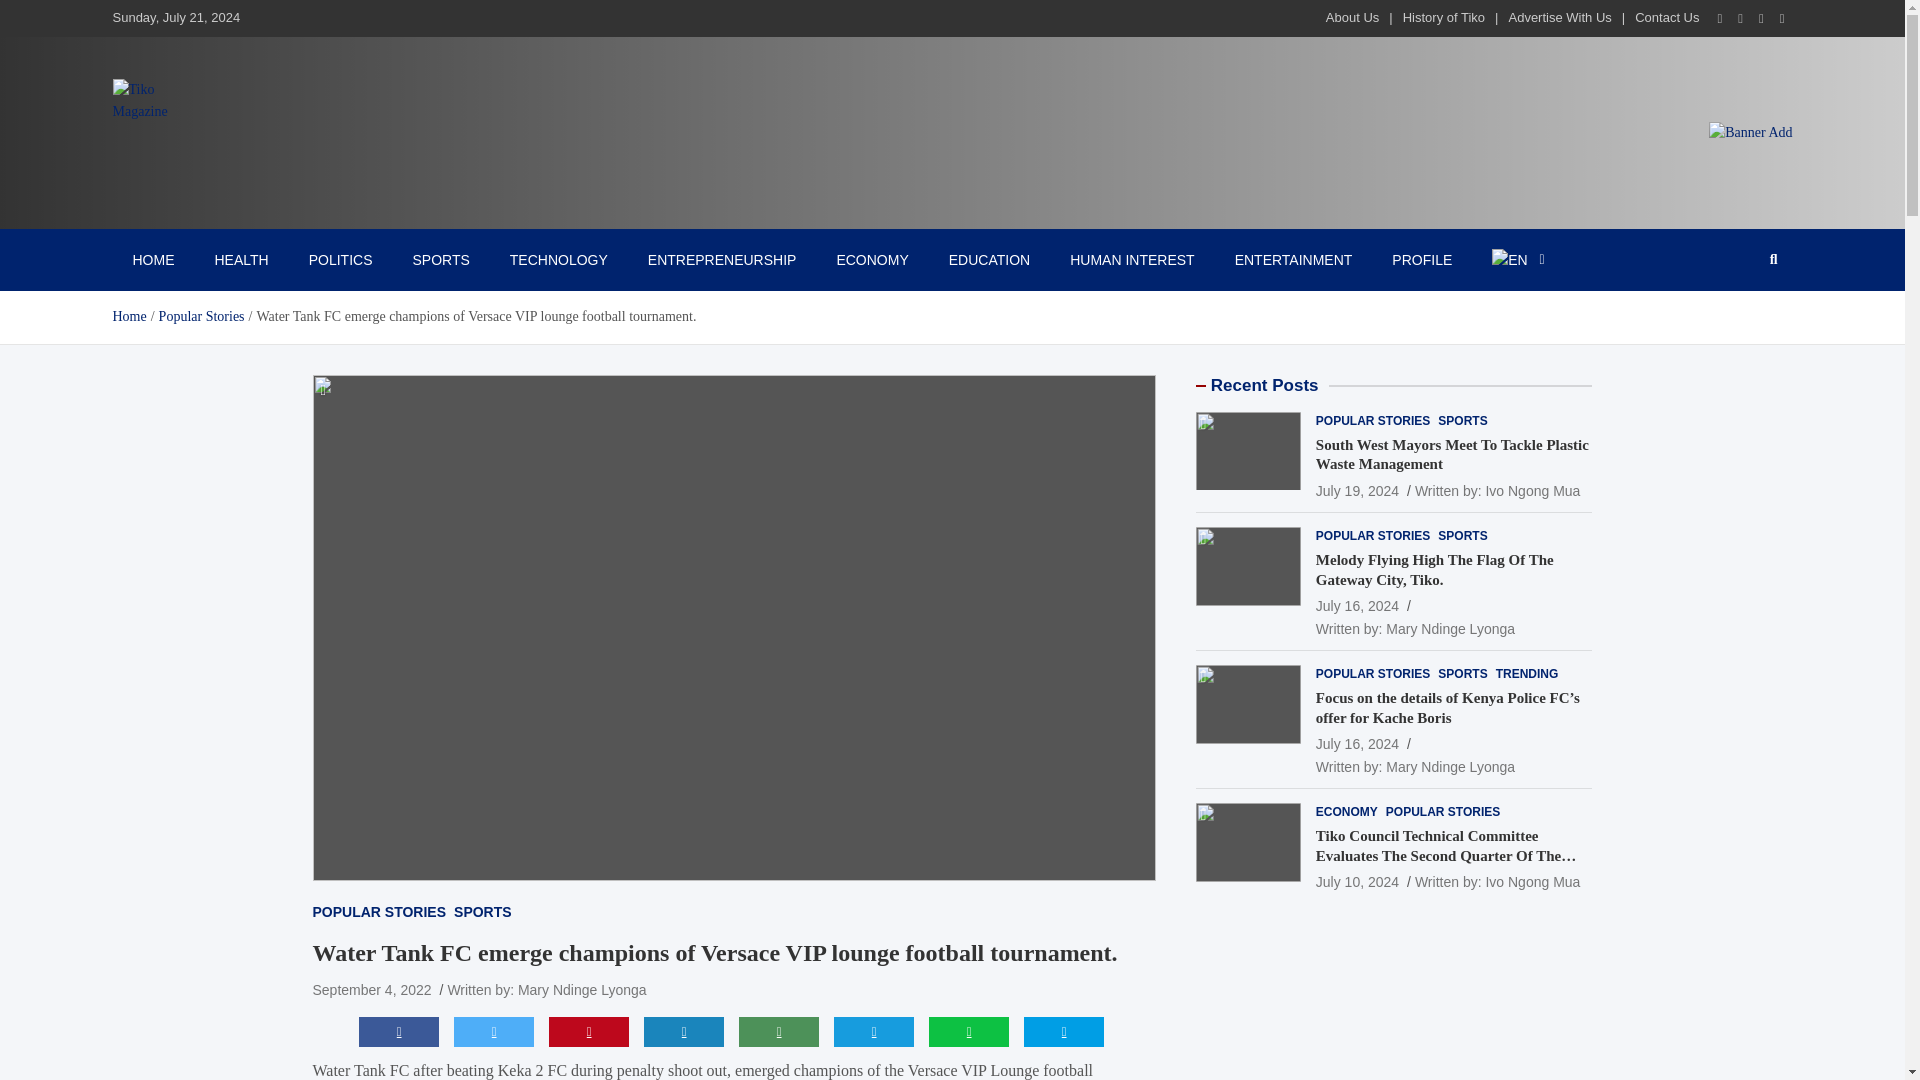 The width and height of the screenshot is (1920, 1080). Describe the element at coordinates (440, 259) in the screenshot. I see `SPORTS` at that location.